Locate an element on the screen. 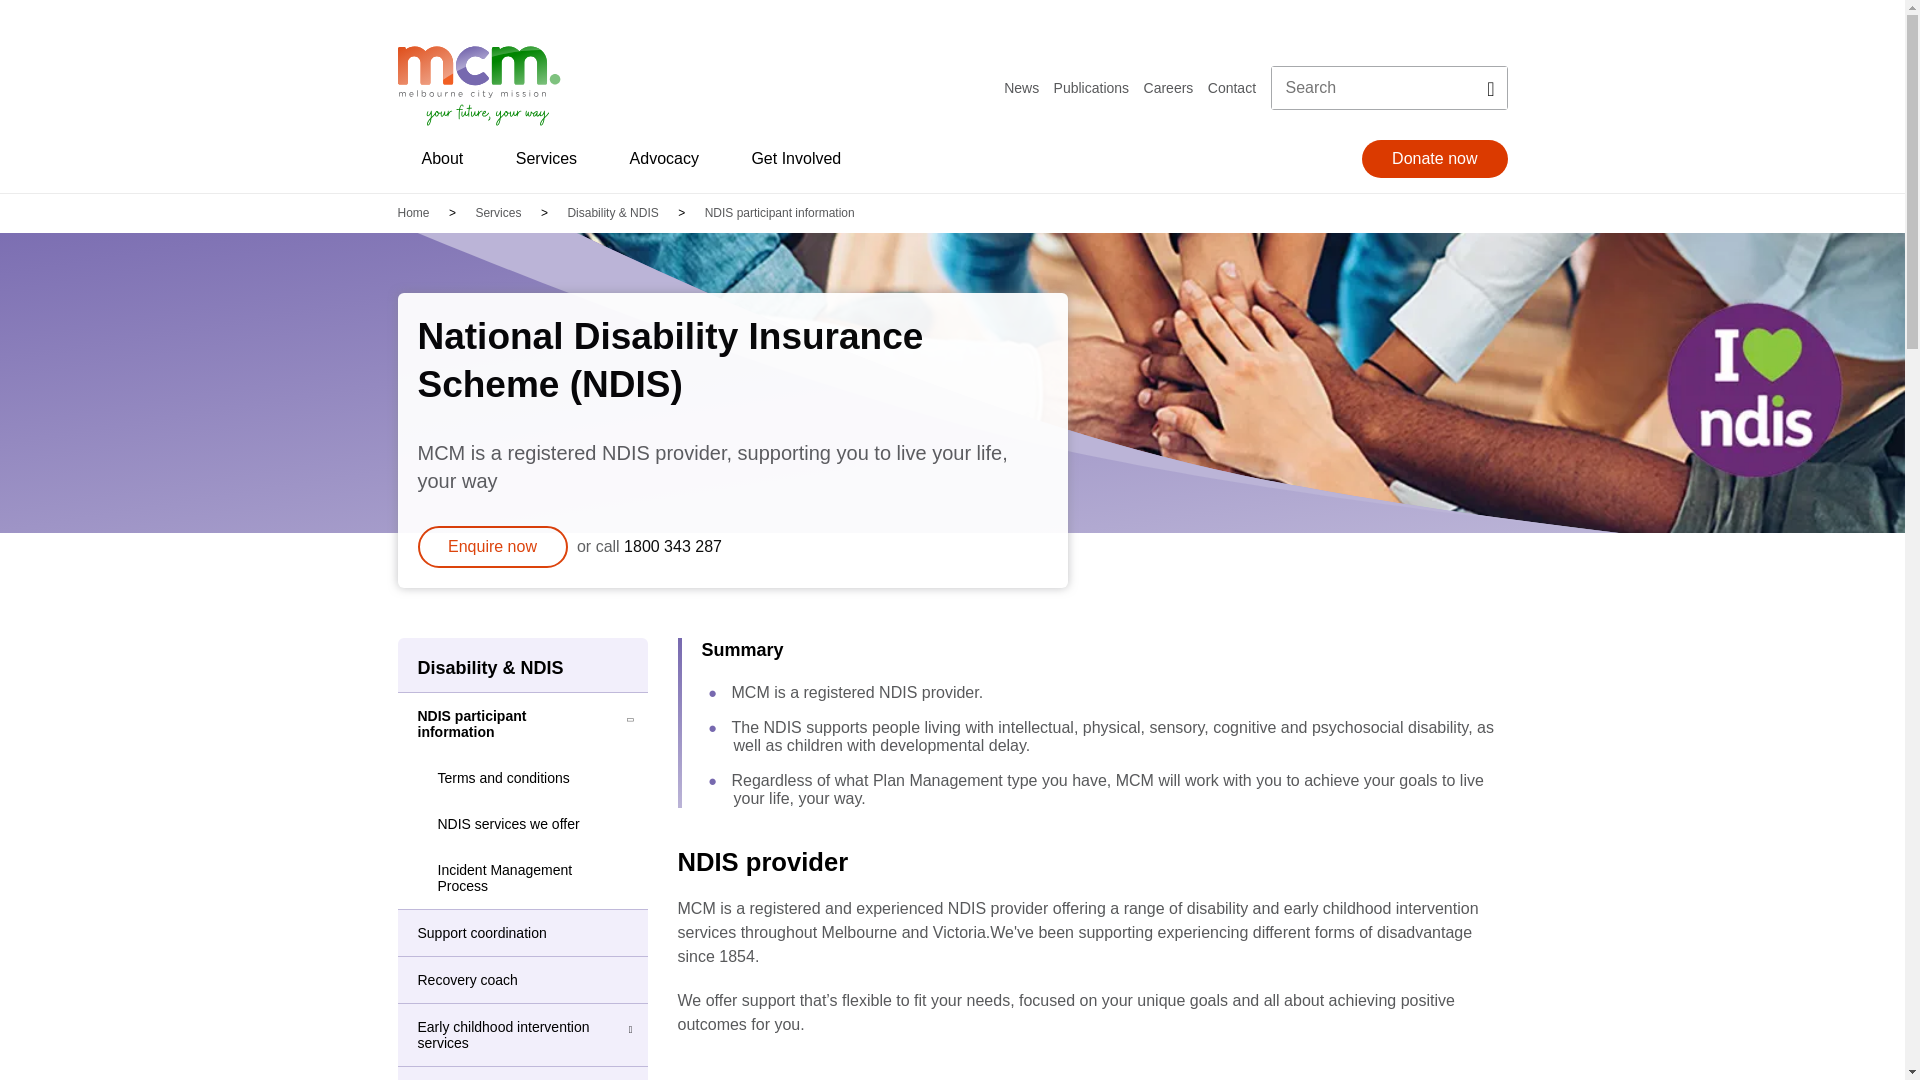  Disability & NDIS is located at coordinates (523, 666).